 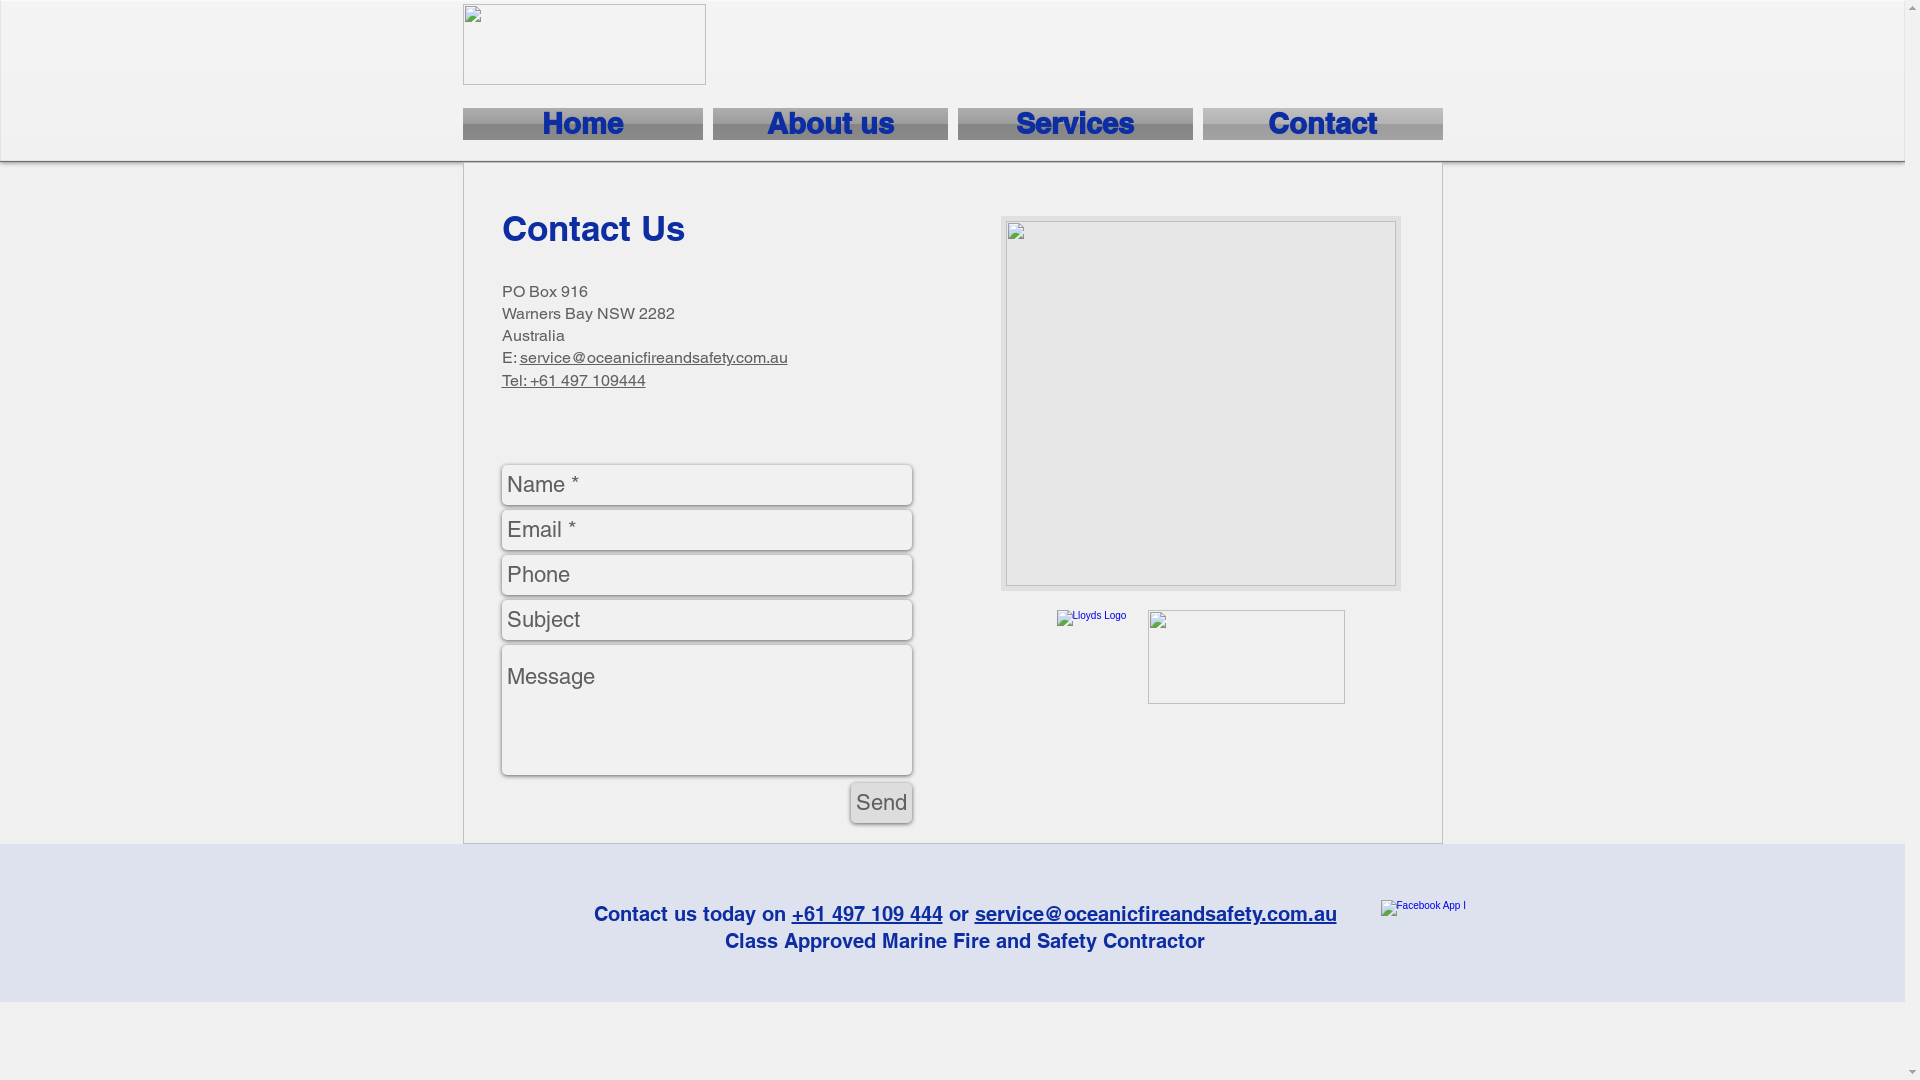 I want to click on Oceanic_Fire_&_Safety_Logo_colour_large_, so click(x=584, y=44).